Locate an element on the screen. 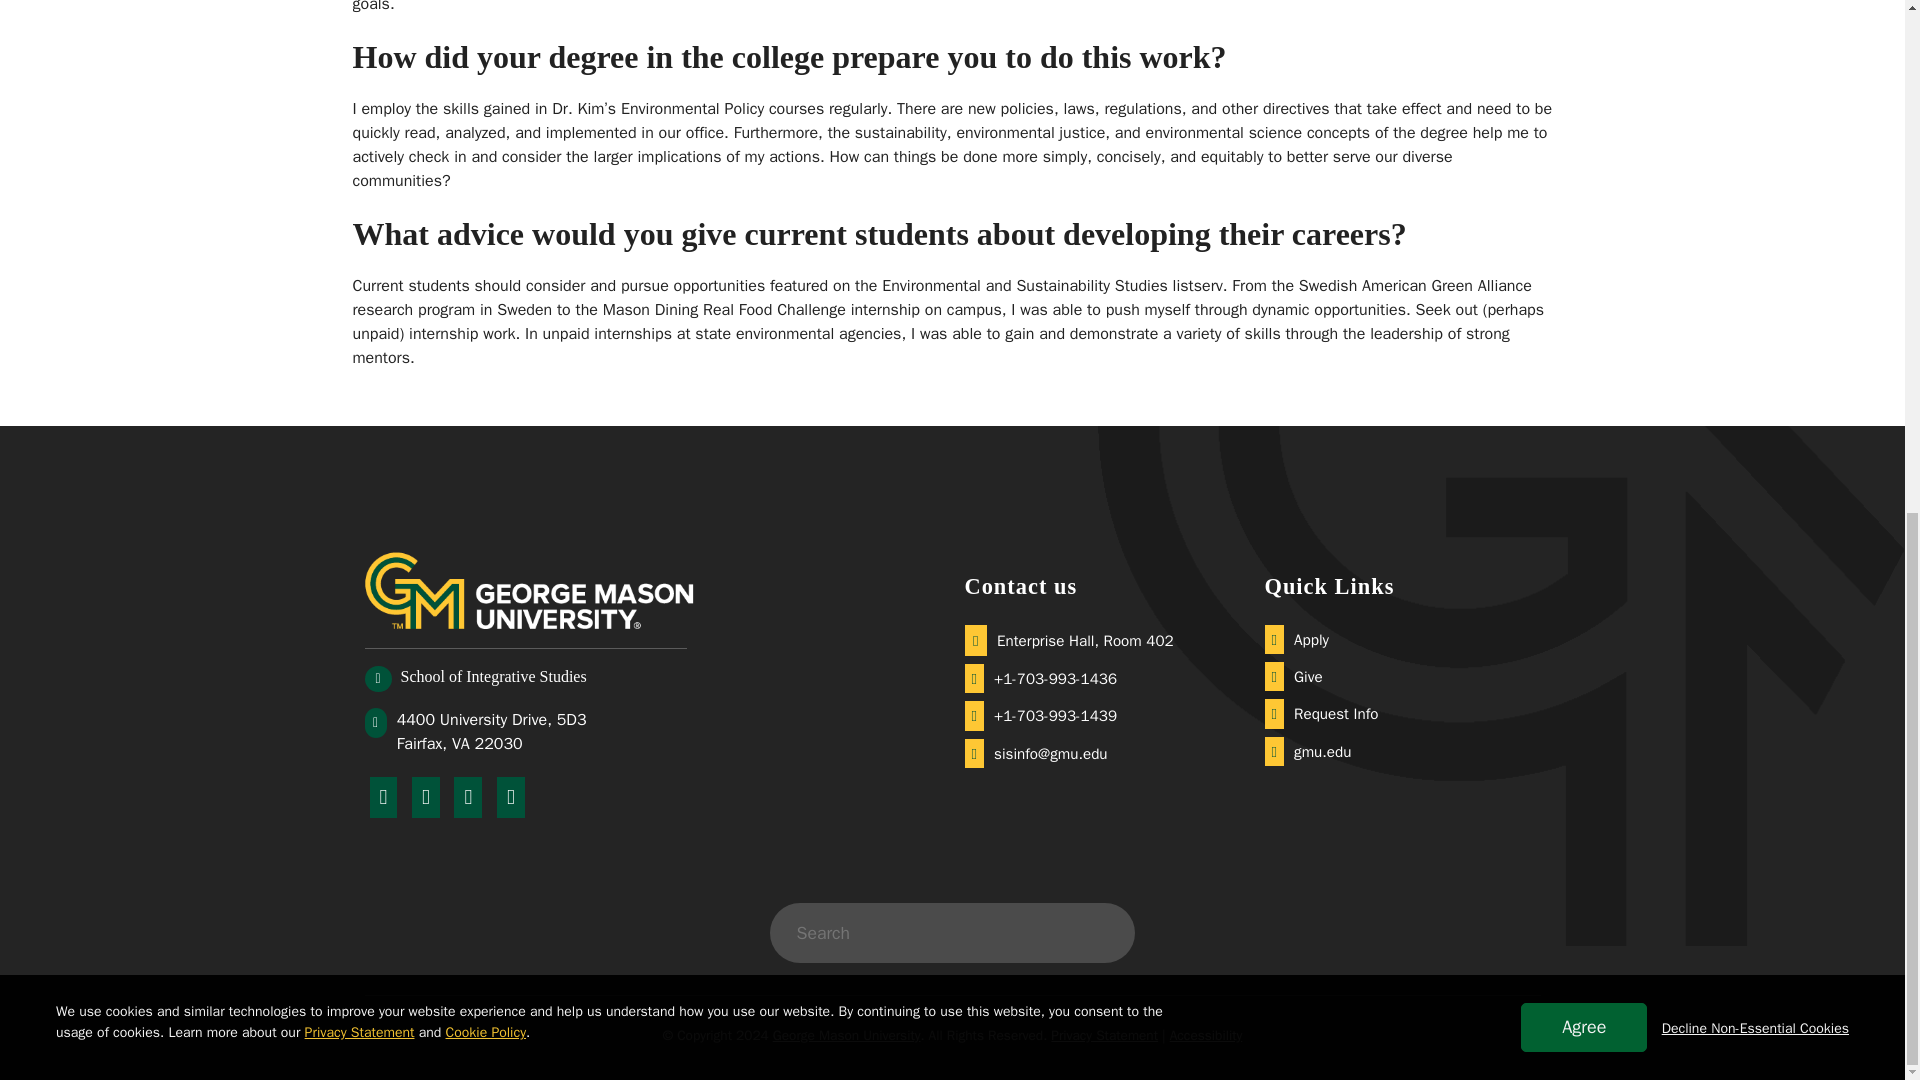  George Mason University Cookie Policy is located at coordinates (486, 58).